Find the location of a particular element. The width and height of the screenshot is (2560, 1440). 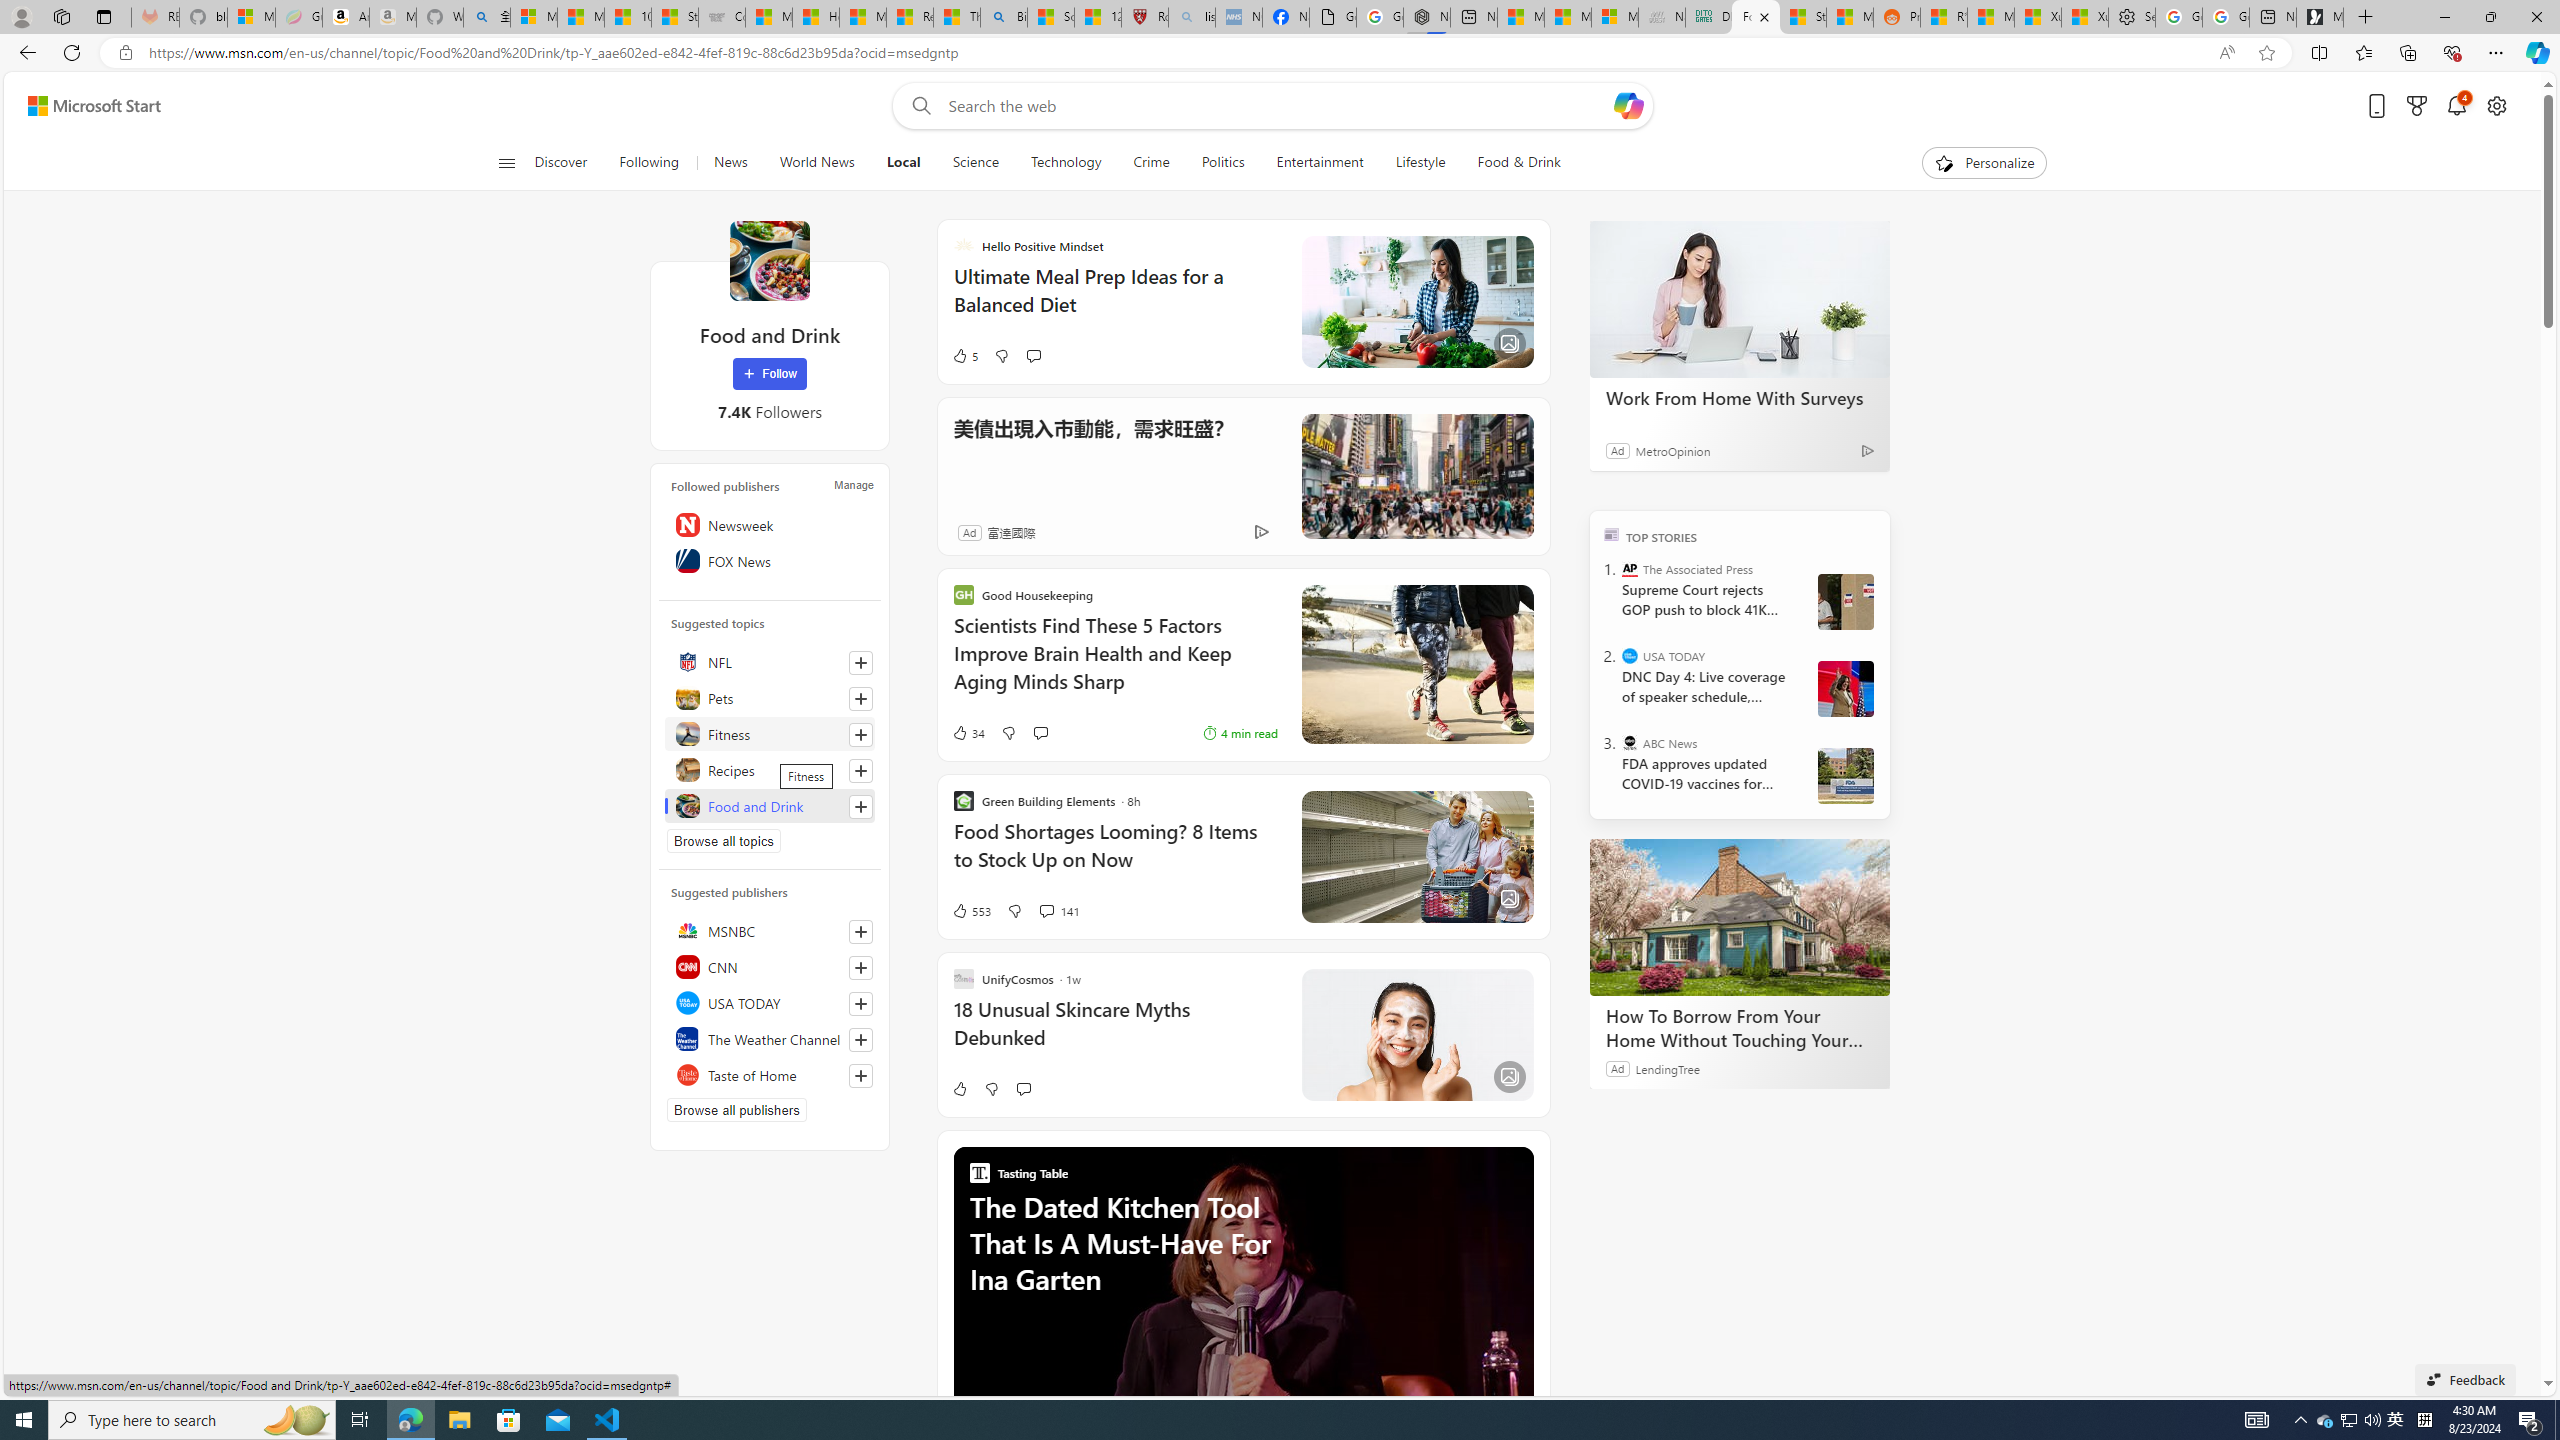

Stocks - MSN is located at coordinates (1803, 17).